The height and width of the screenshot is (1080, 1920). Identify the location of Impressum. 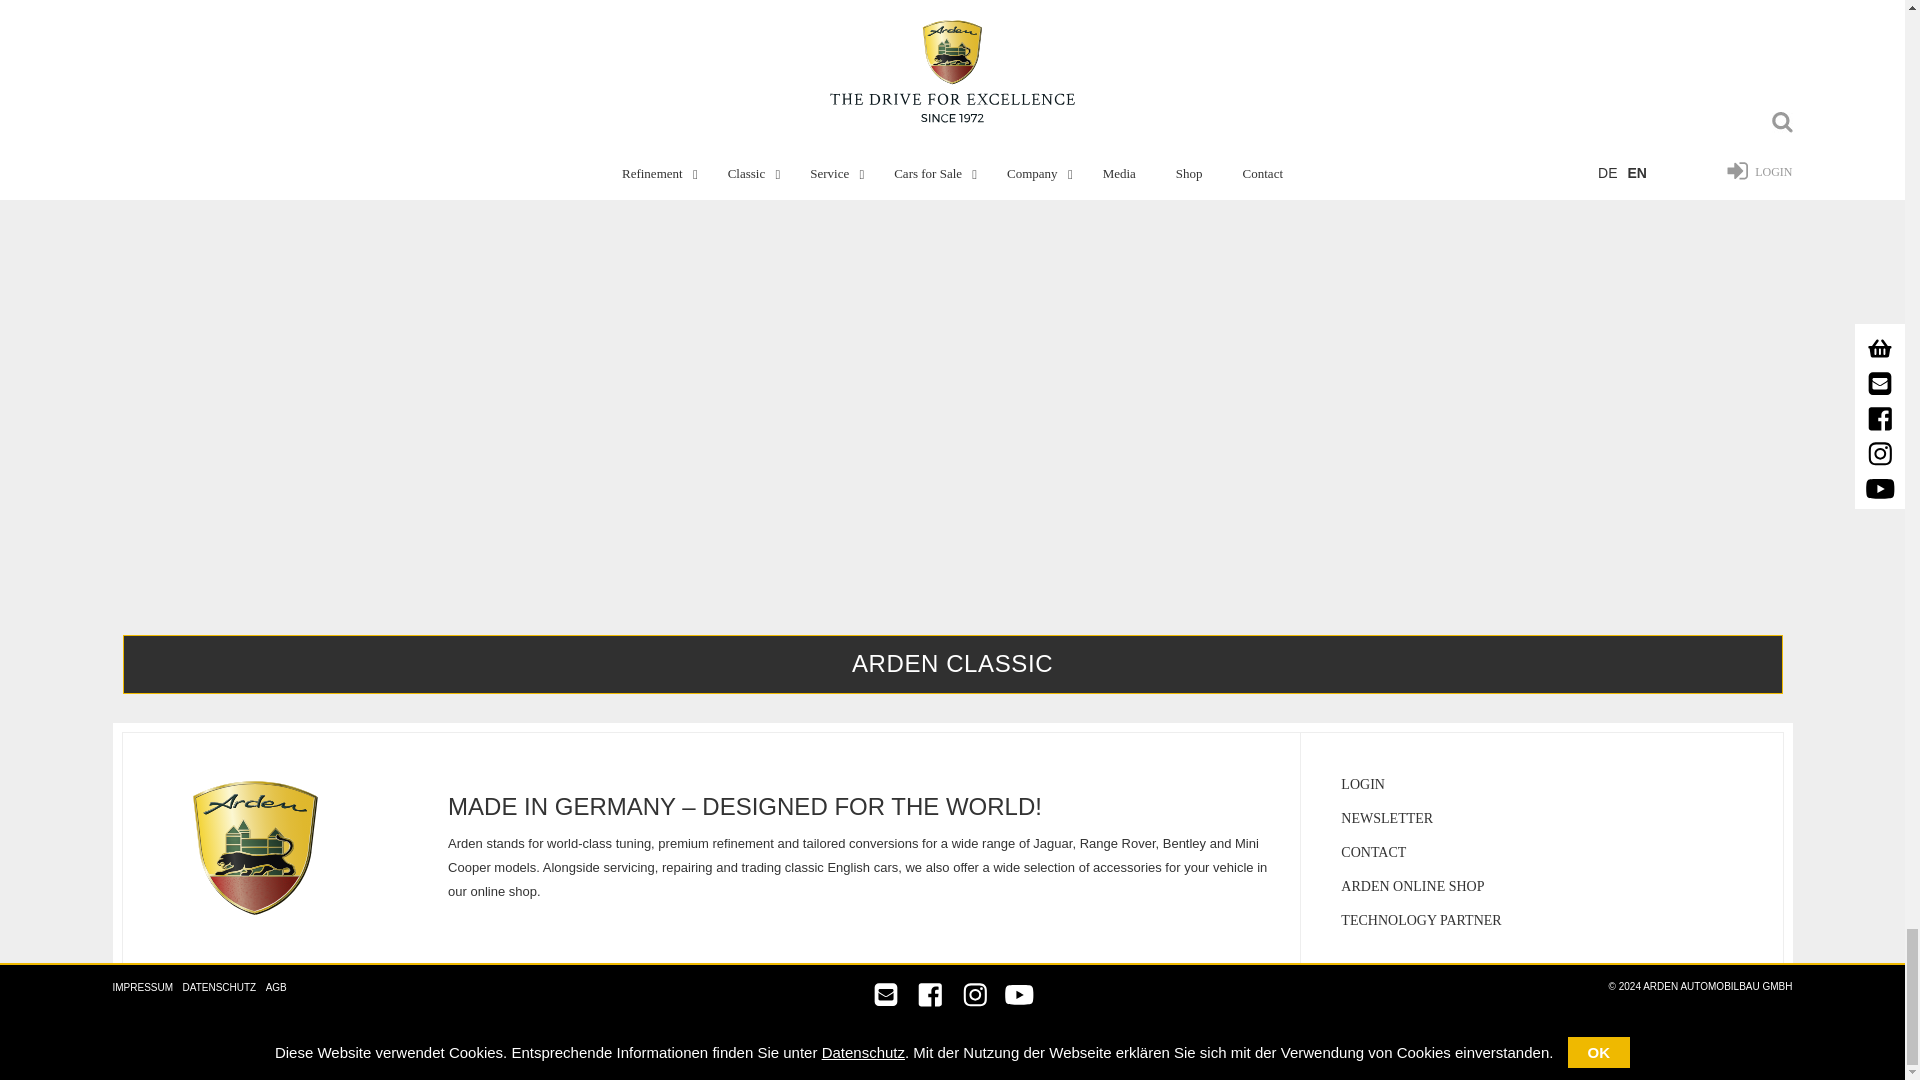
(142, 986).